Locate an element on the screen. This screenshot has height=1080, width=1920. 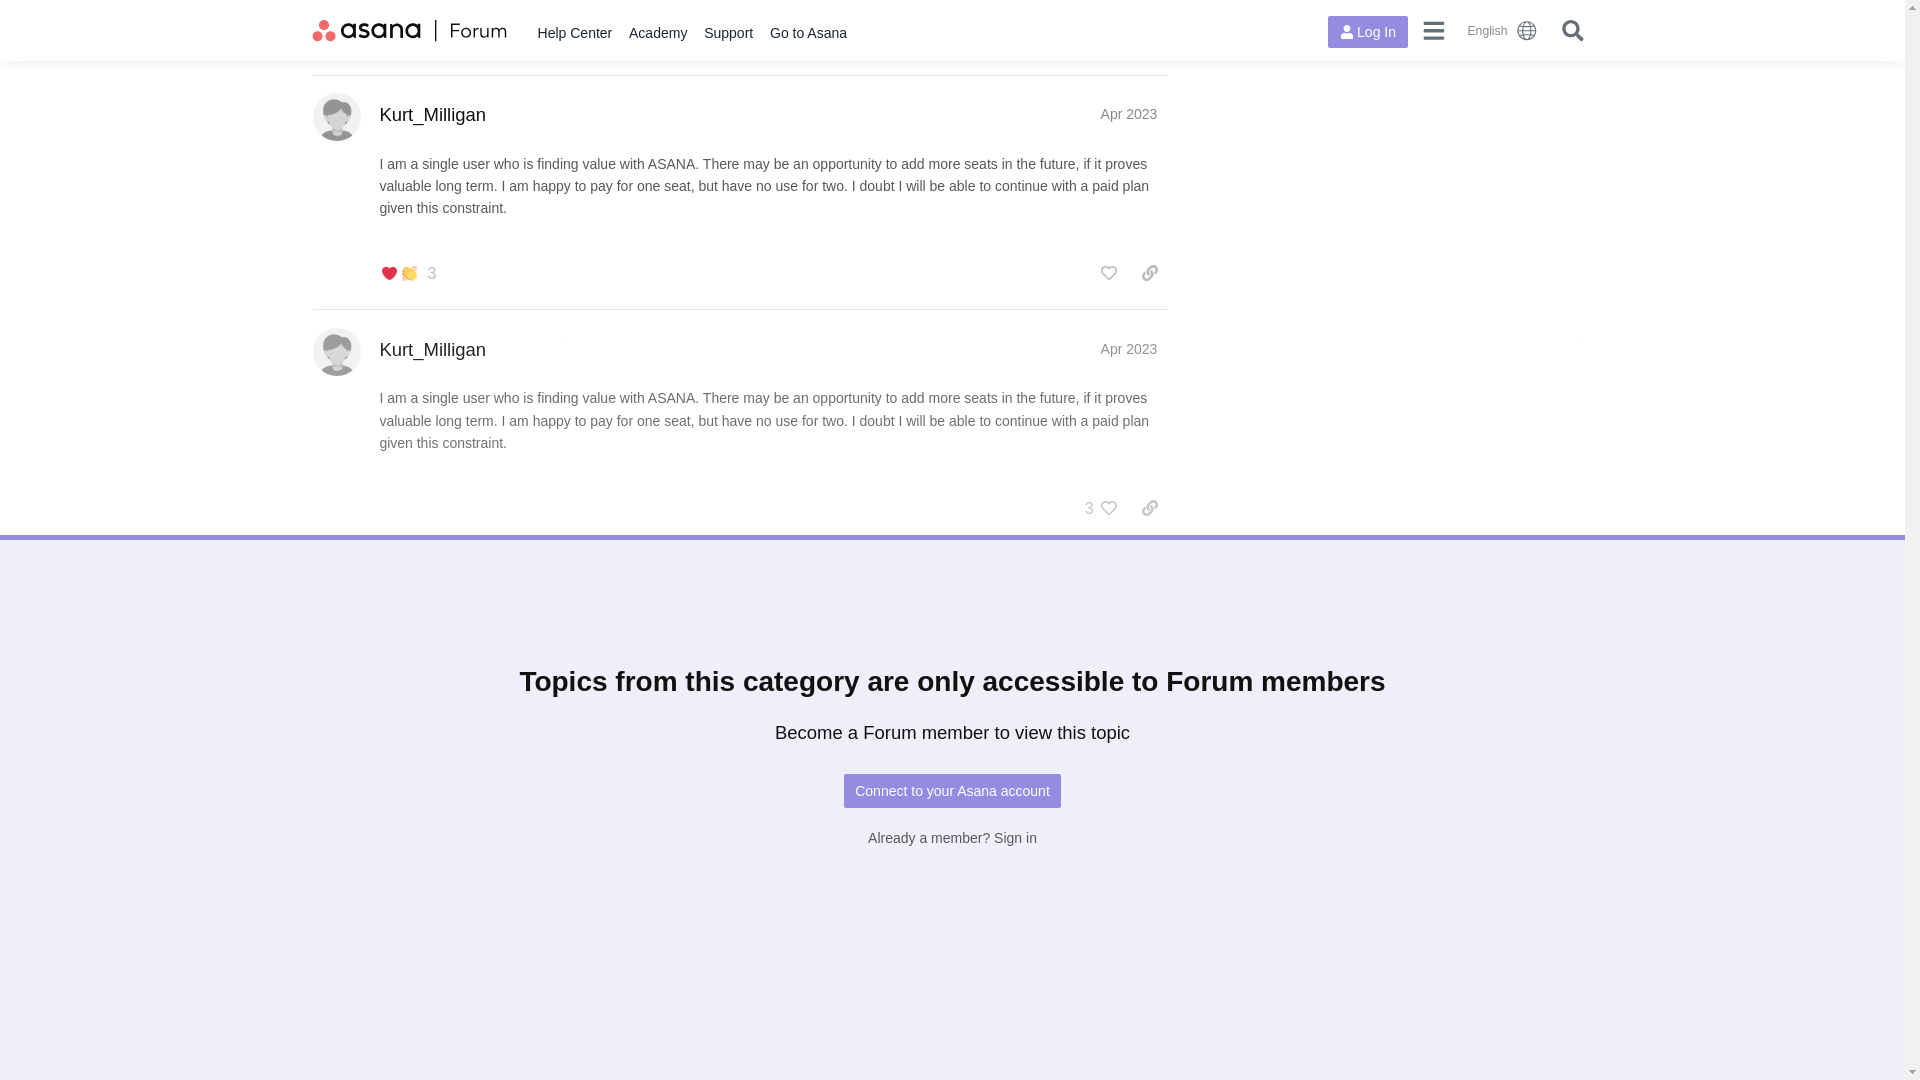
Help Center is located at coordinates (574, 33).